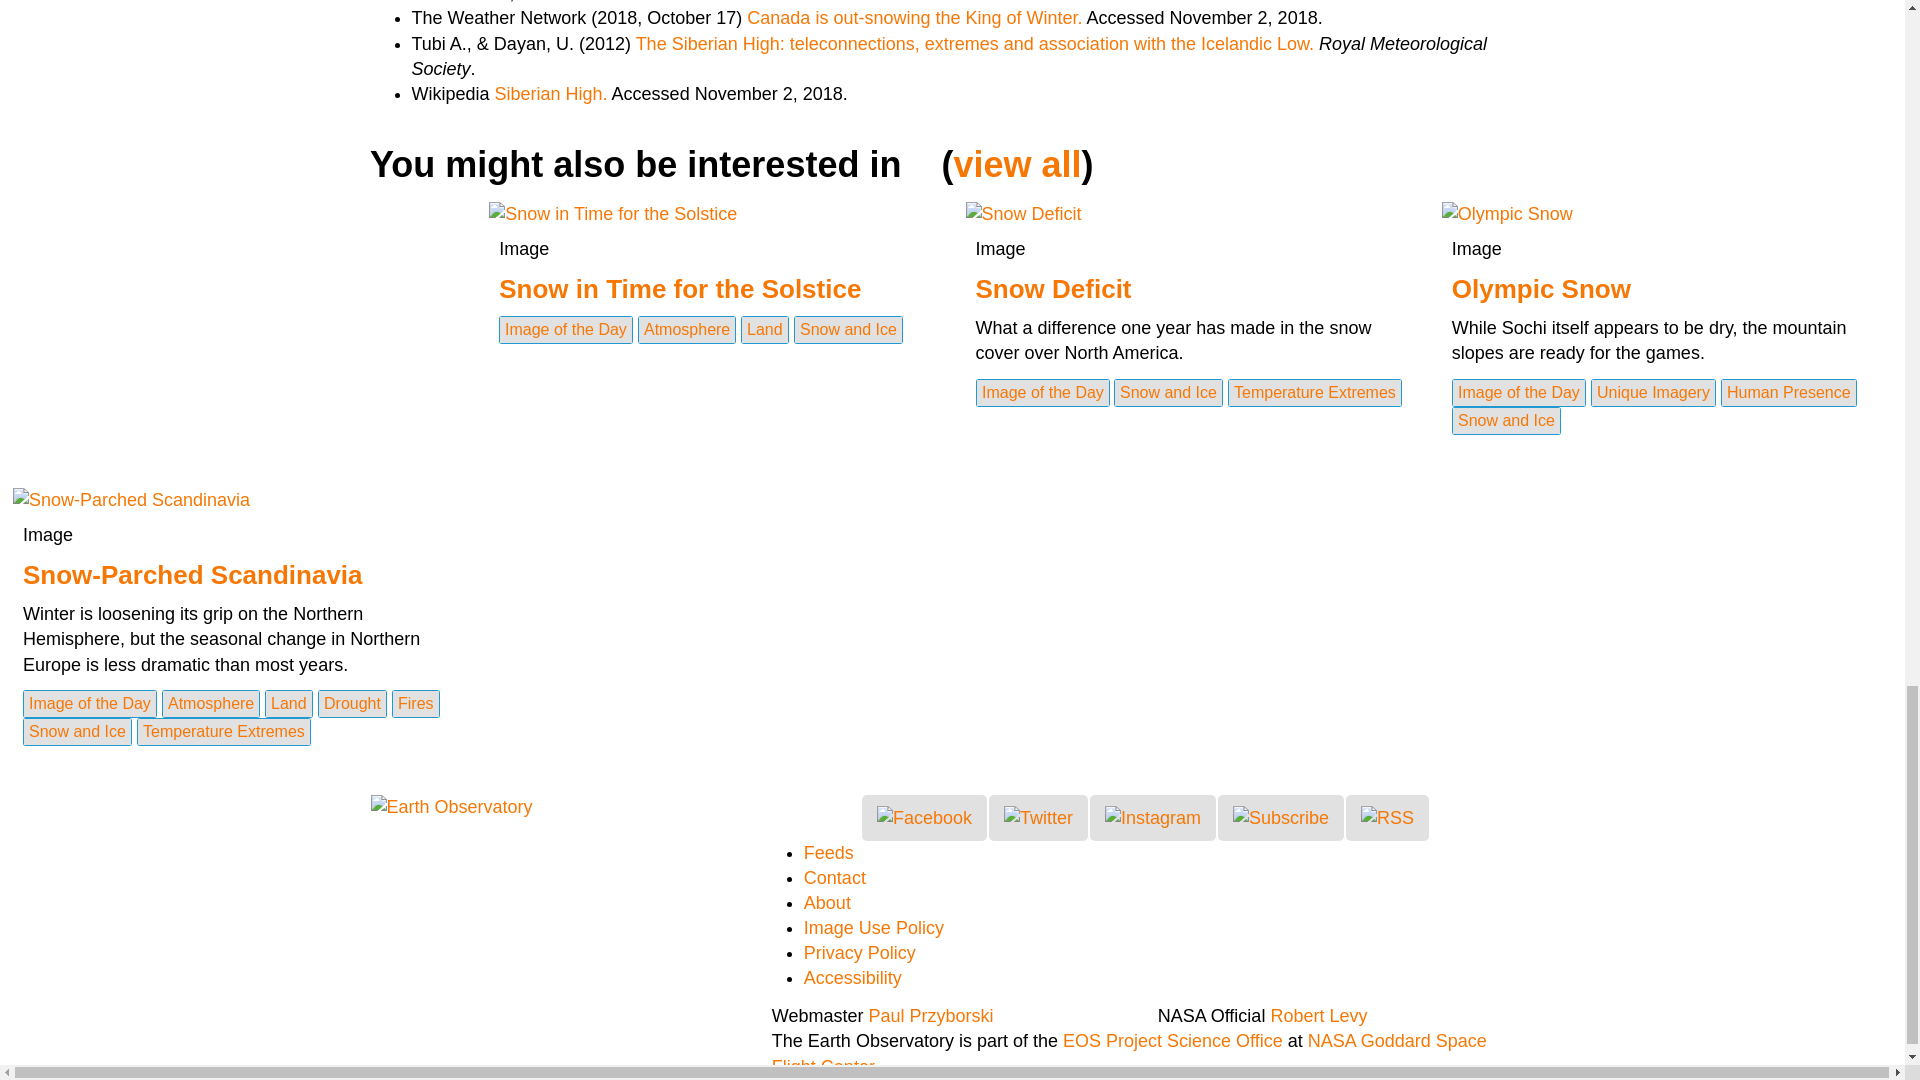  I want to click on RSS, so click(1386, 818).